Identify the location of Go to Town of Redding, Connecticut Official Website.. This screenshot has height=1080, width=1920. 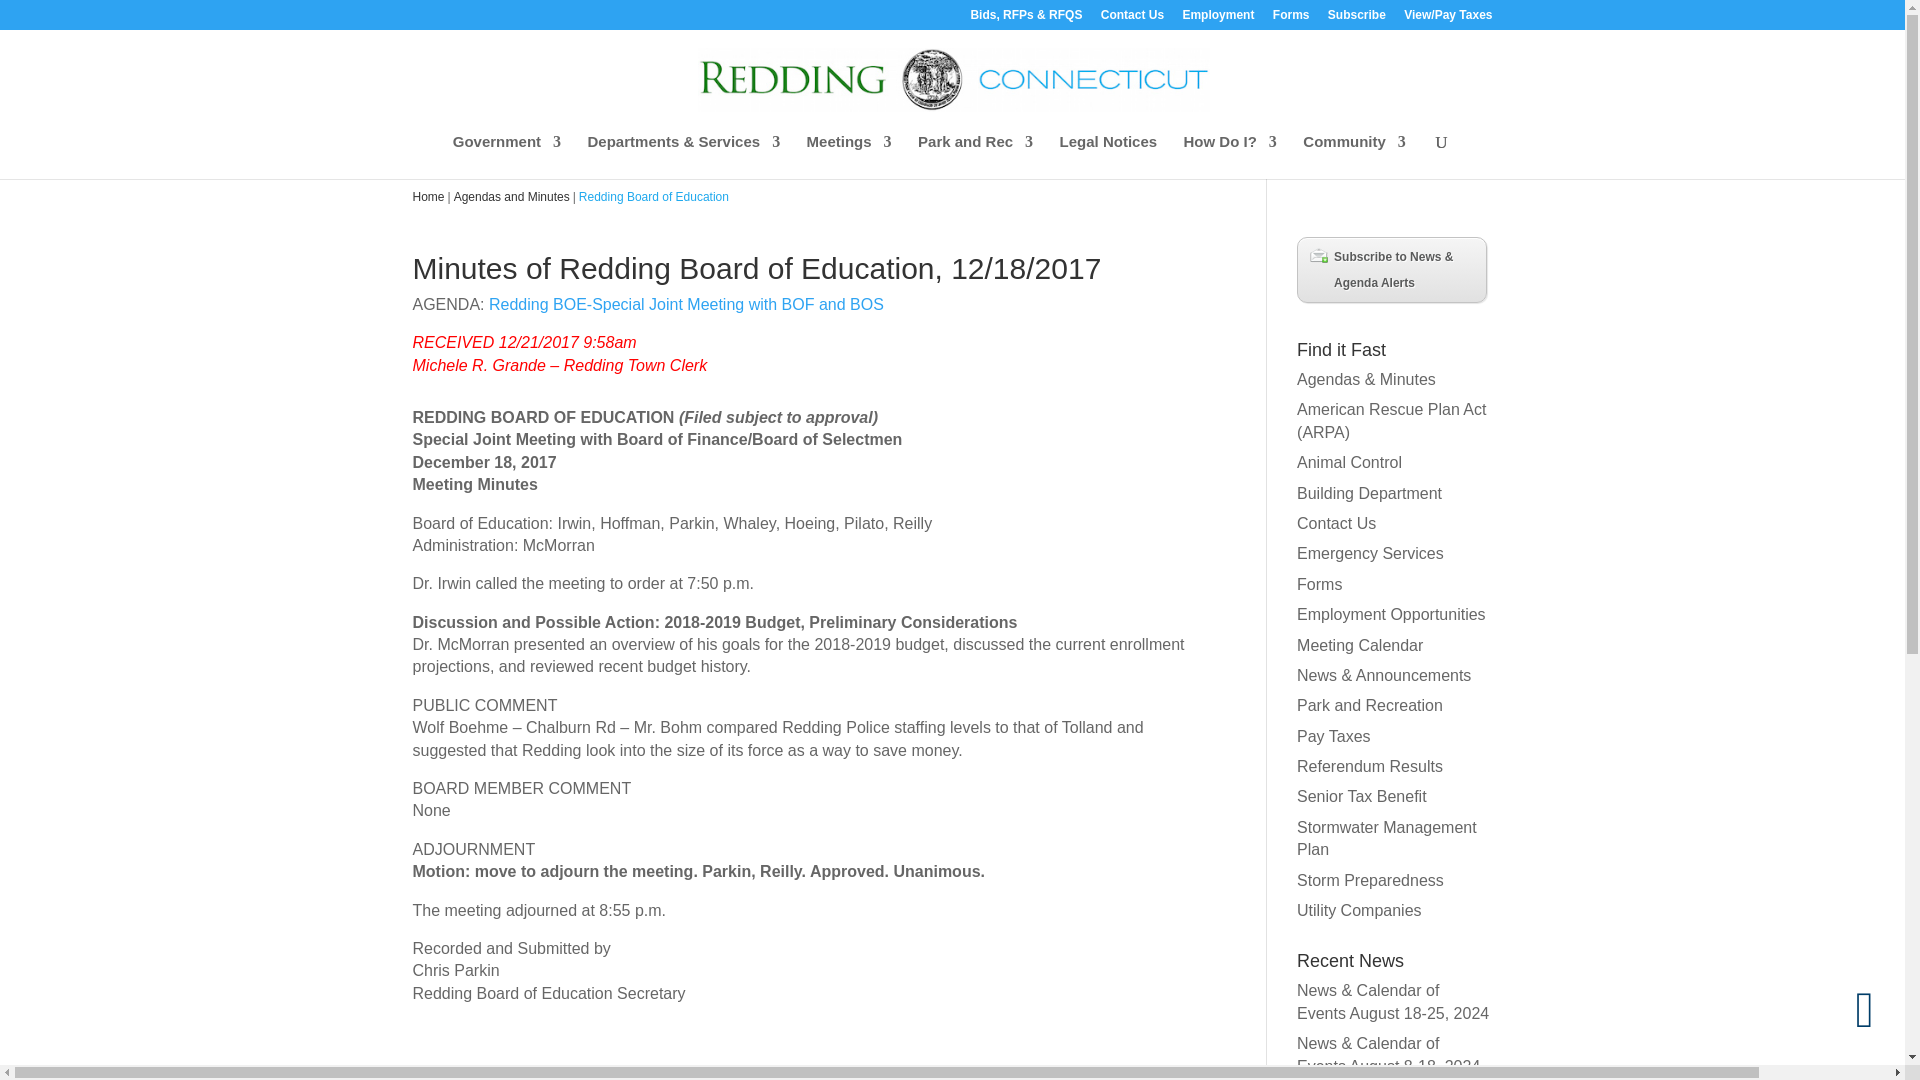
(428, 197).